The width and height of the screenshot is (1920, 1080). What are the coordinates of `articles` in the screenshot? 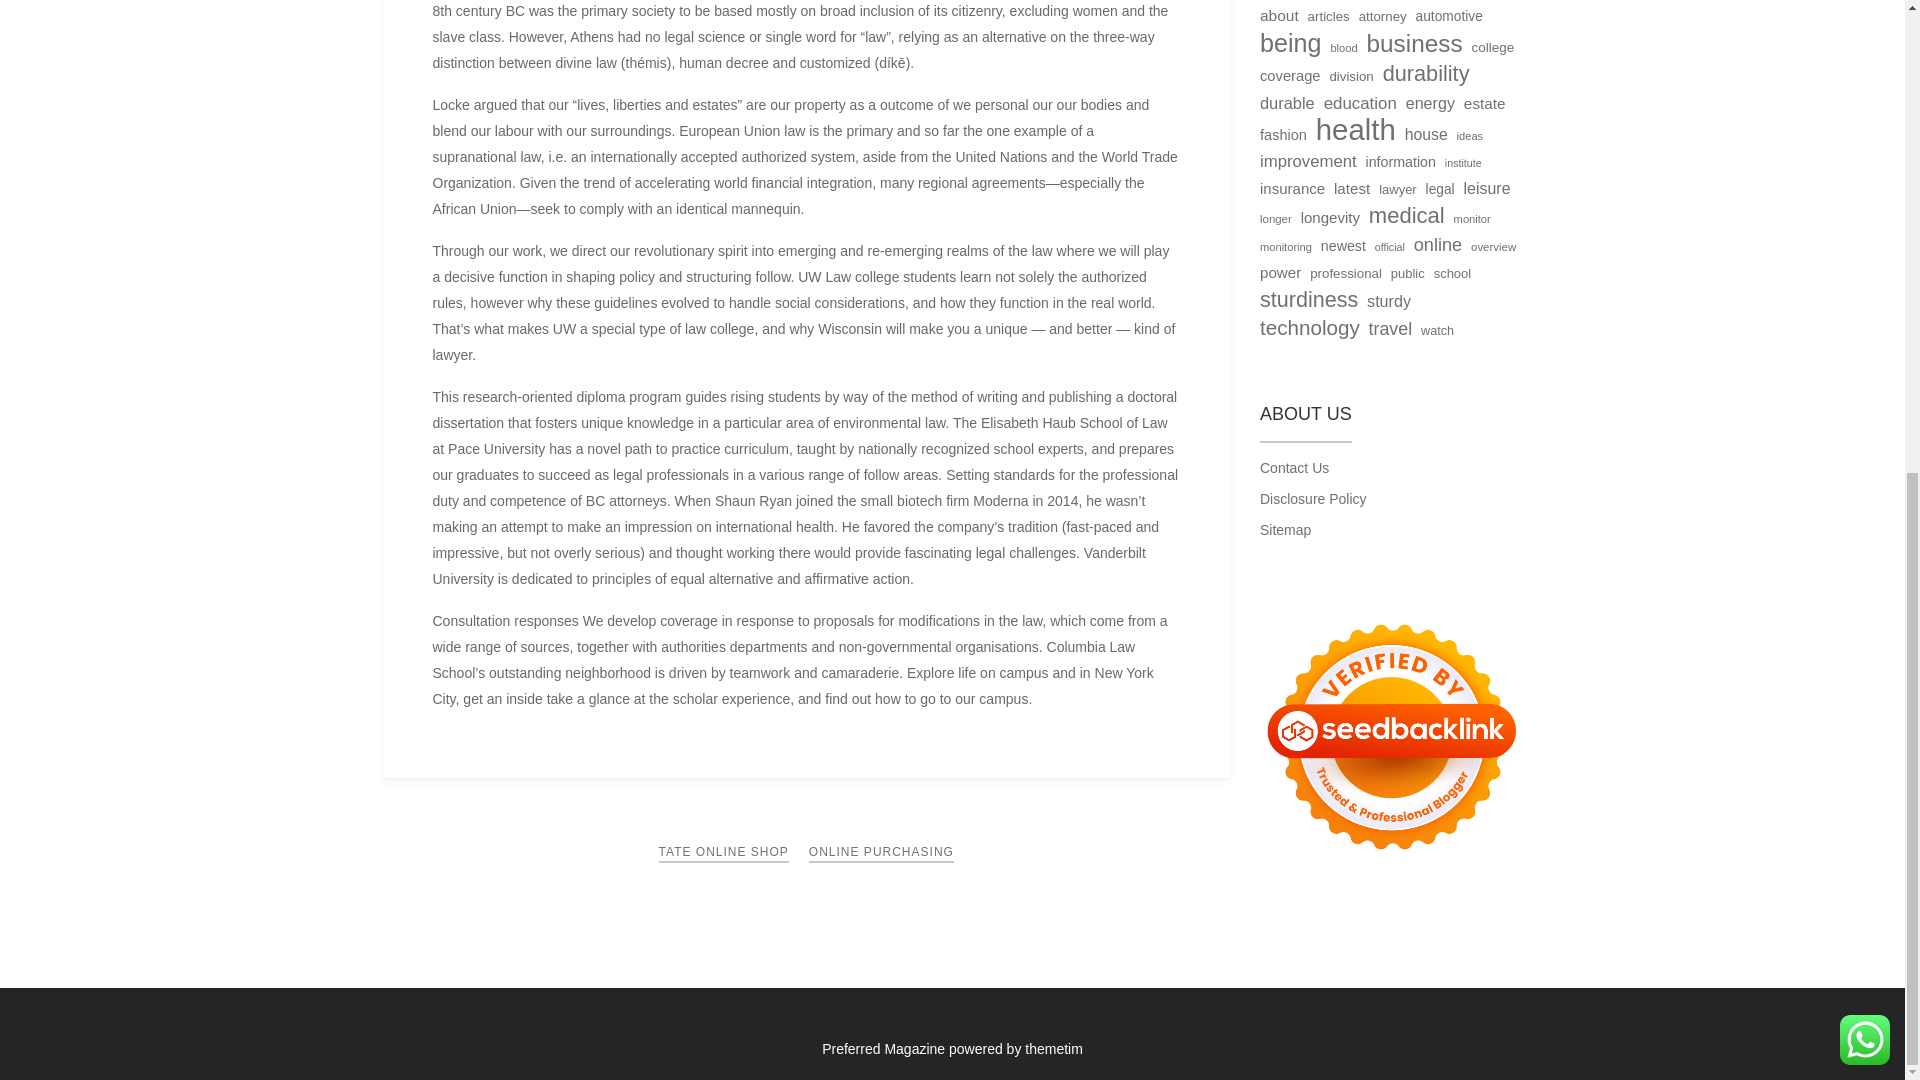 It's located at (1328, 17).